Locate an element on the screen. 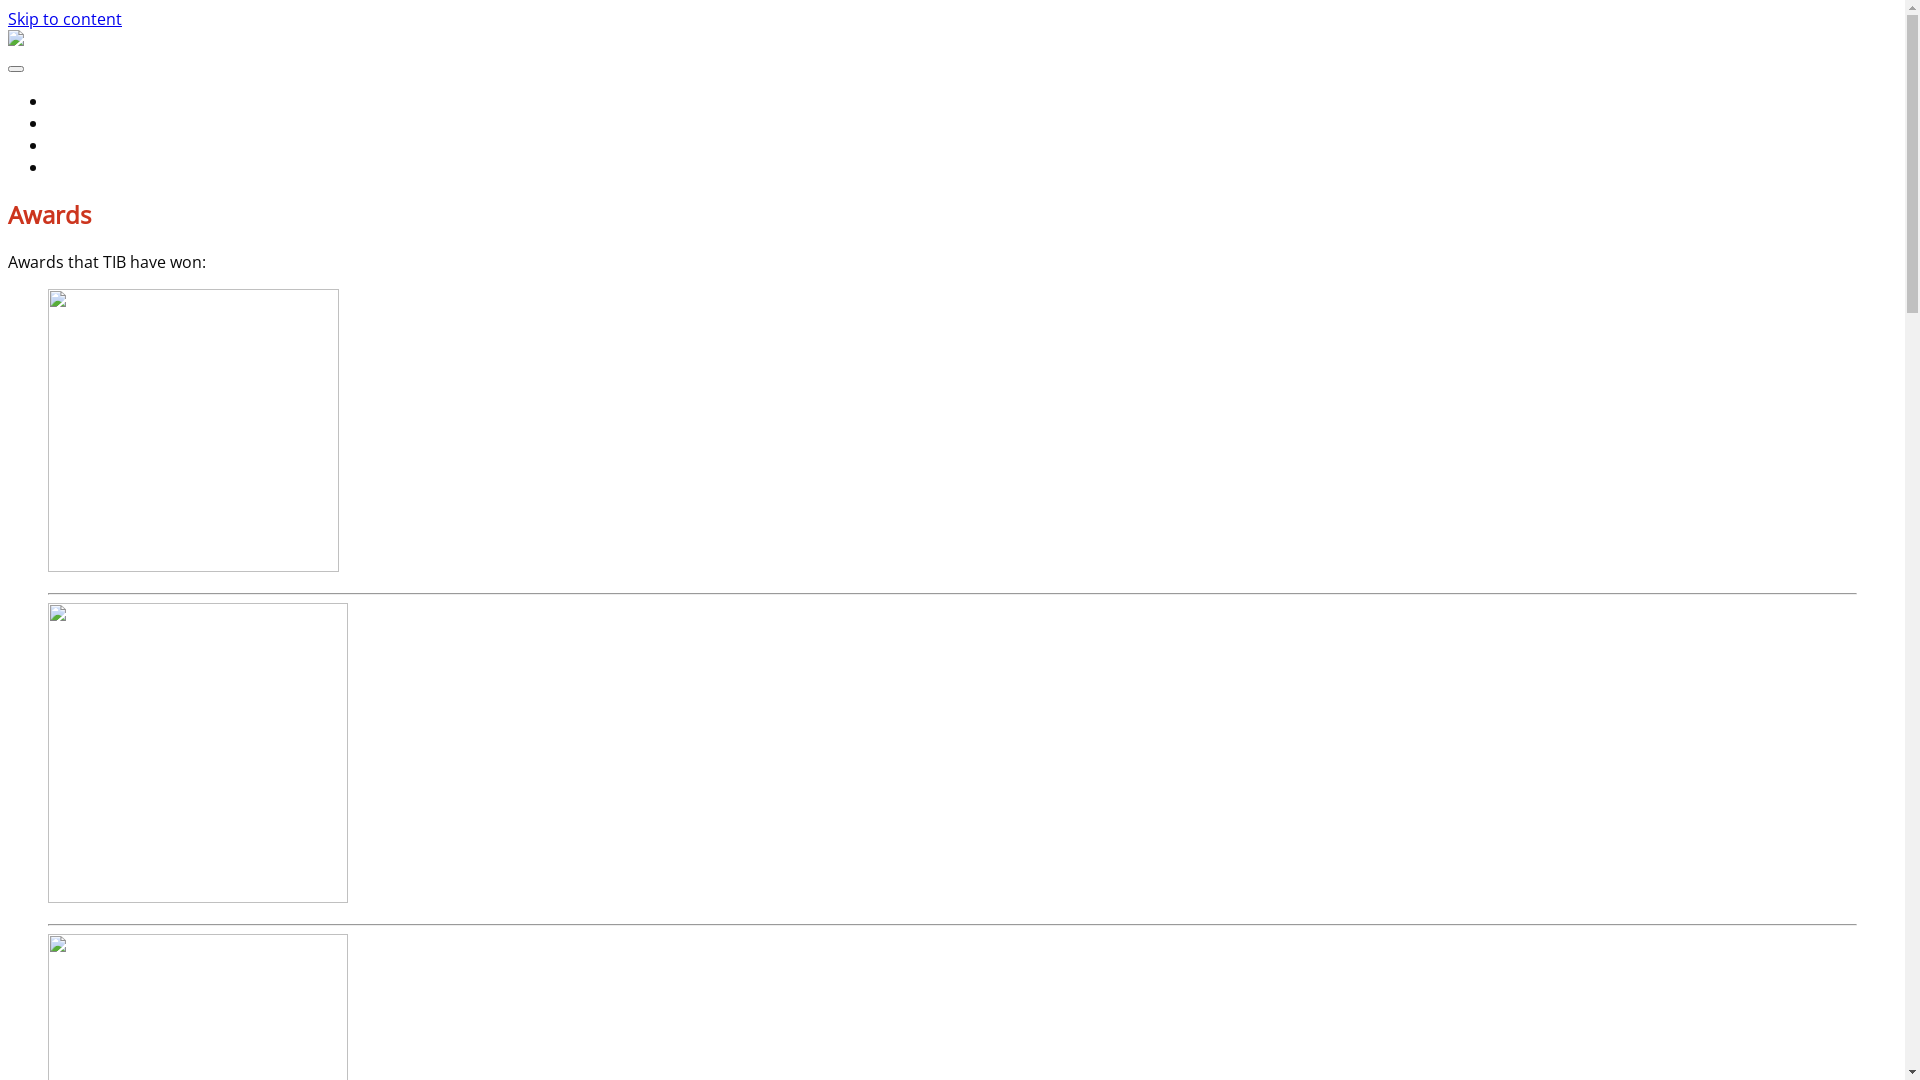 The height and width of the screenshot is (1080, 1920). Tasmanian Independent Bottlers is located at coordinates (191, 88).